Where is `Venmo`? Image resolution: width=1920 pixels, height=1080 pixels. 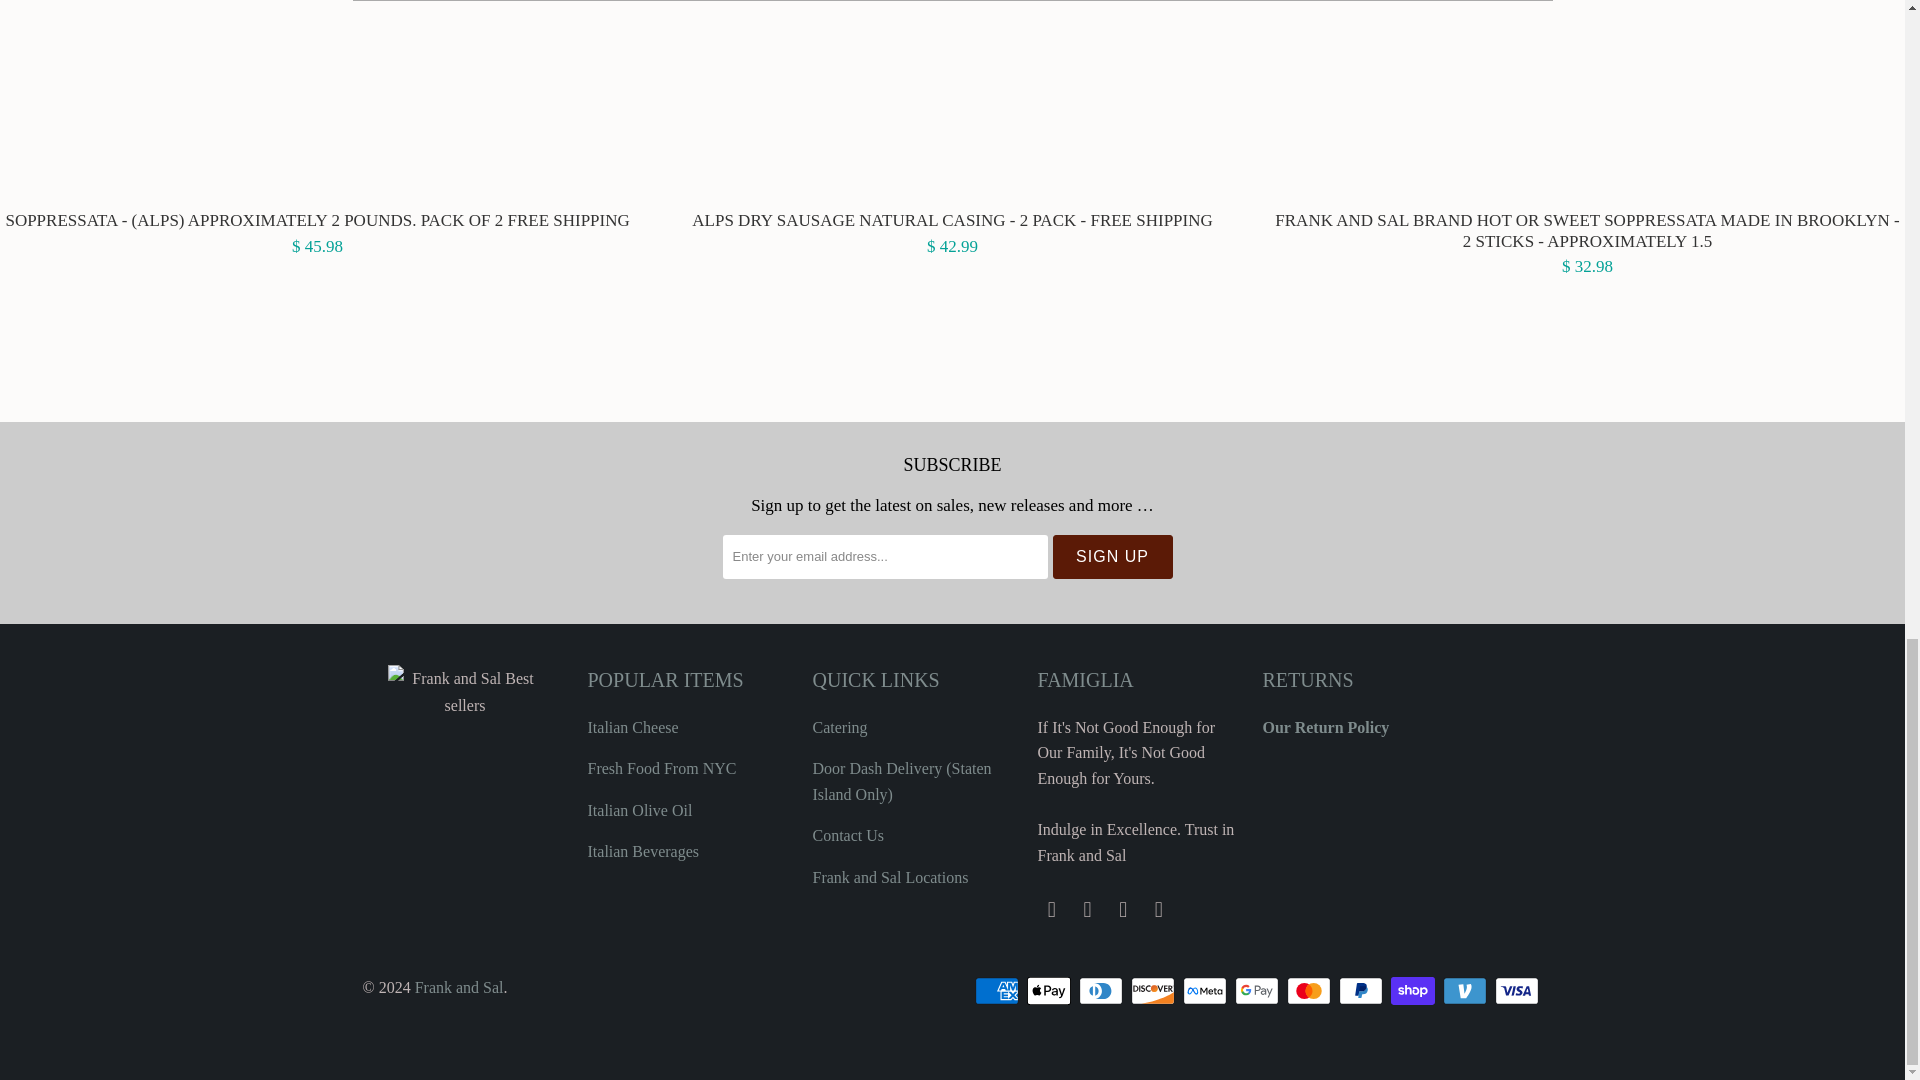 Venmo is located at coordinates (1465, 990).